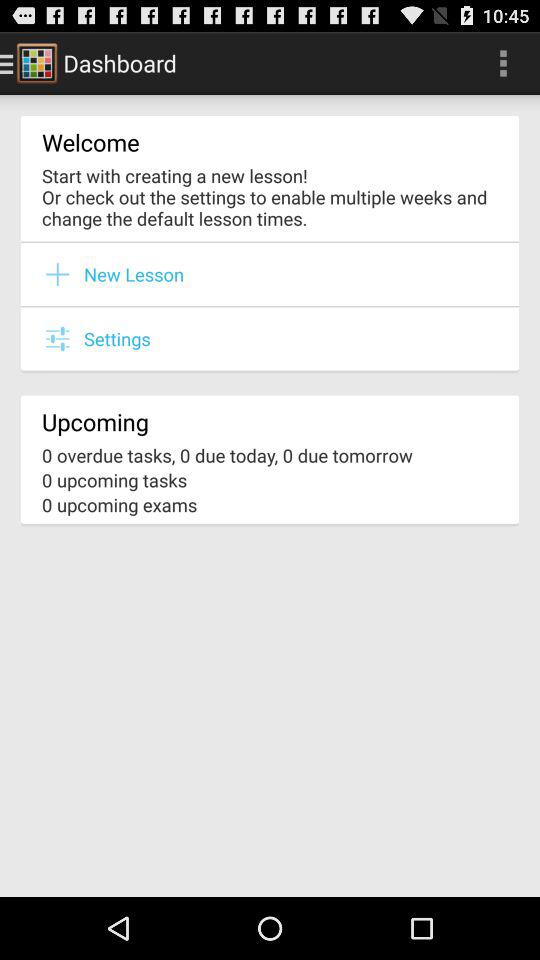 This screenshot has height=960, width=540. Describe the element at coordinates (270, 196) in the screenshot. I see `swipe until the start with creating` at that location.